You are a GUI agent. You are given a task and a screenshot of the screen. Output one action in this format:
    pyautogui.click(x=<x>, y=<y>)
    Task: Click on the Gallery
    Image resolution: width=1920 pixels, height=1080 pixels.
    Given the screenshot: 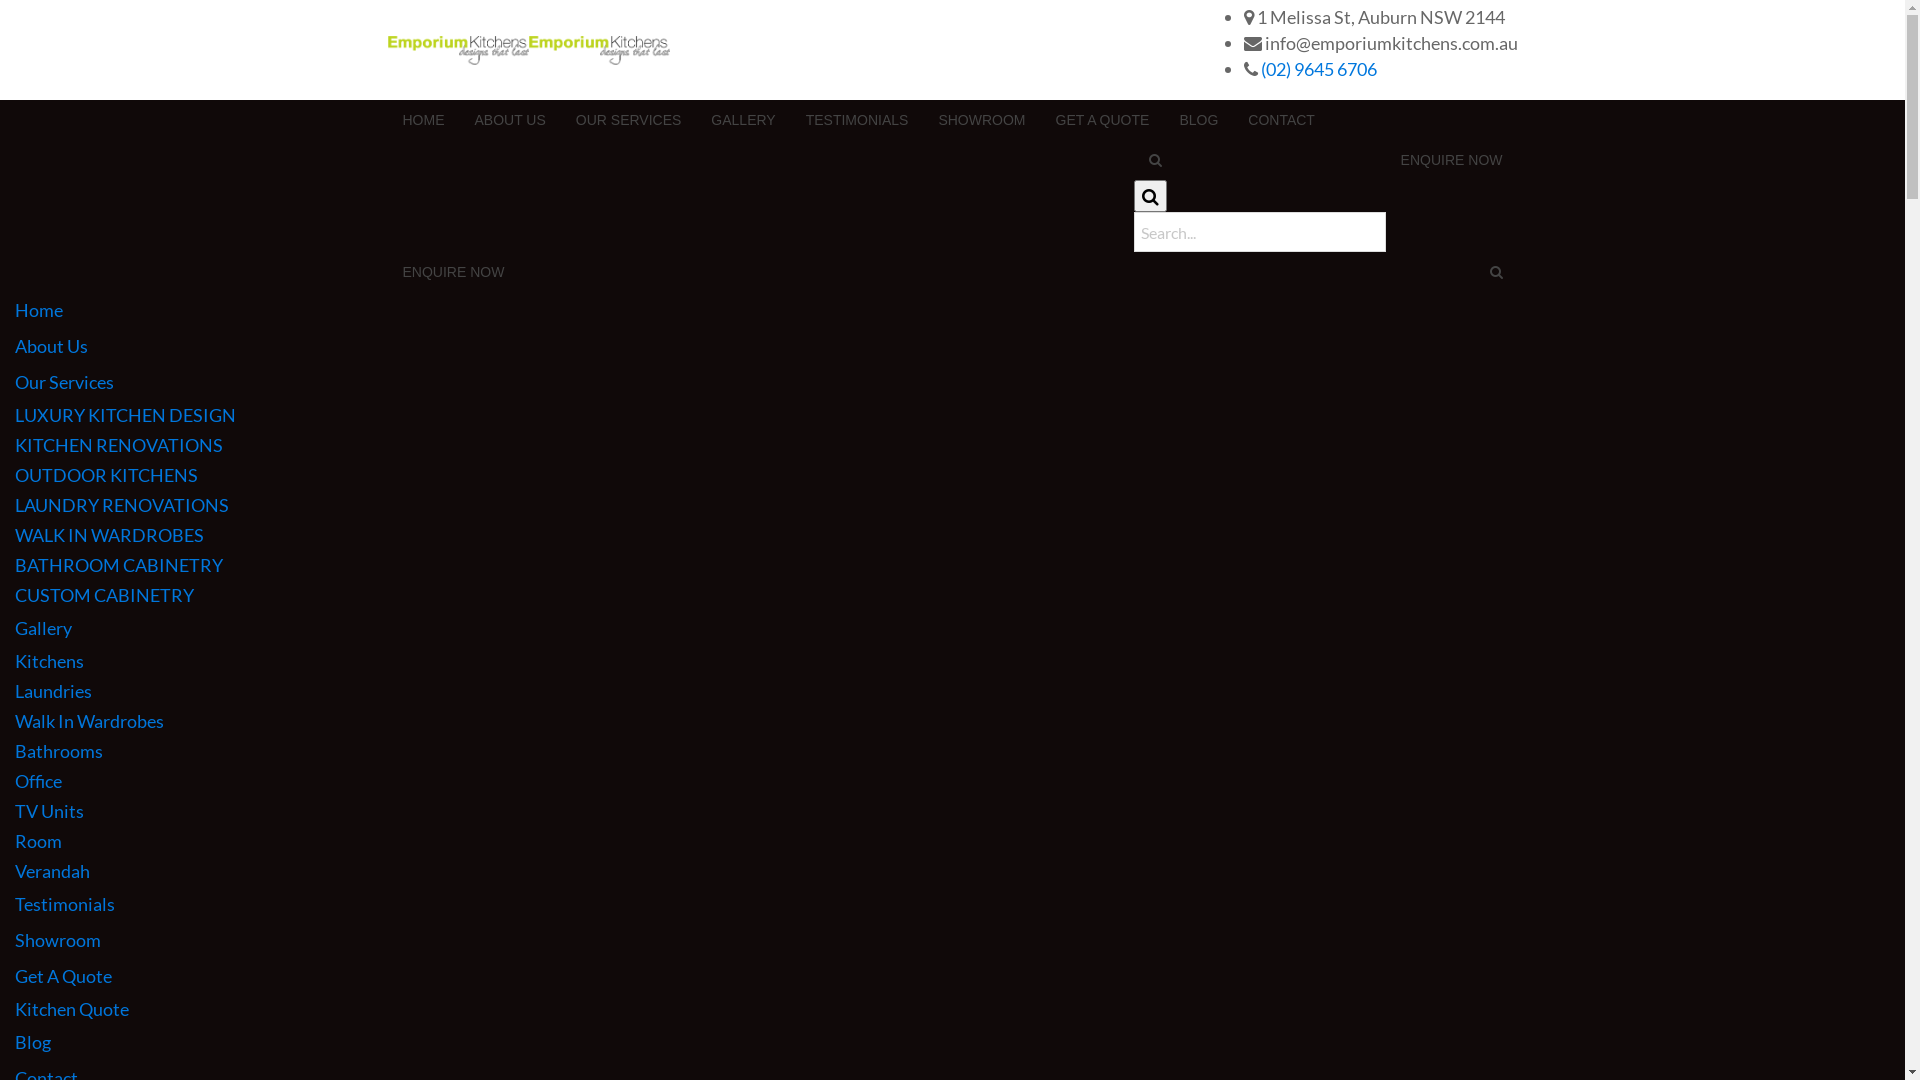 What is the action you would take?
    pyautogui.click(x=952, y=628)
    